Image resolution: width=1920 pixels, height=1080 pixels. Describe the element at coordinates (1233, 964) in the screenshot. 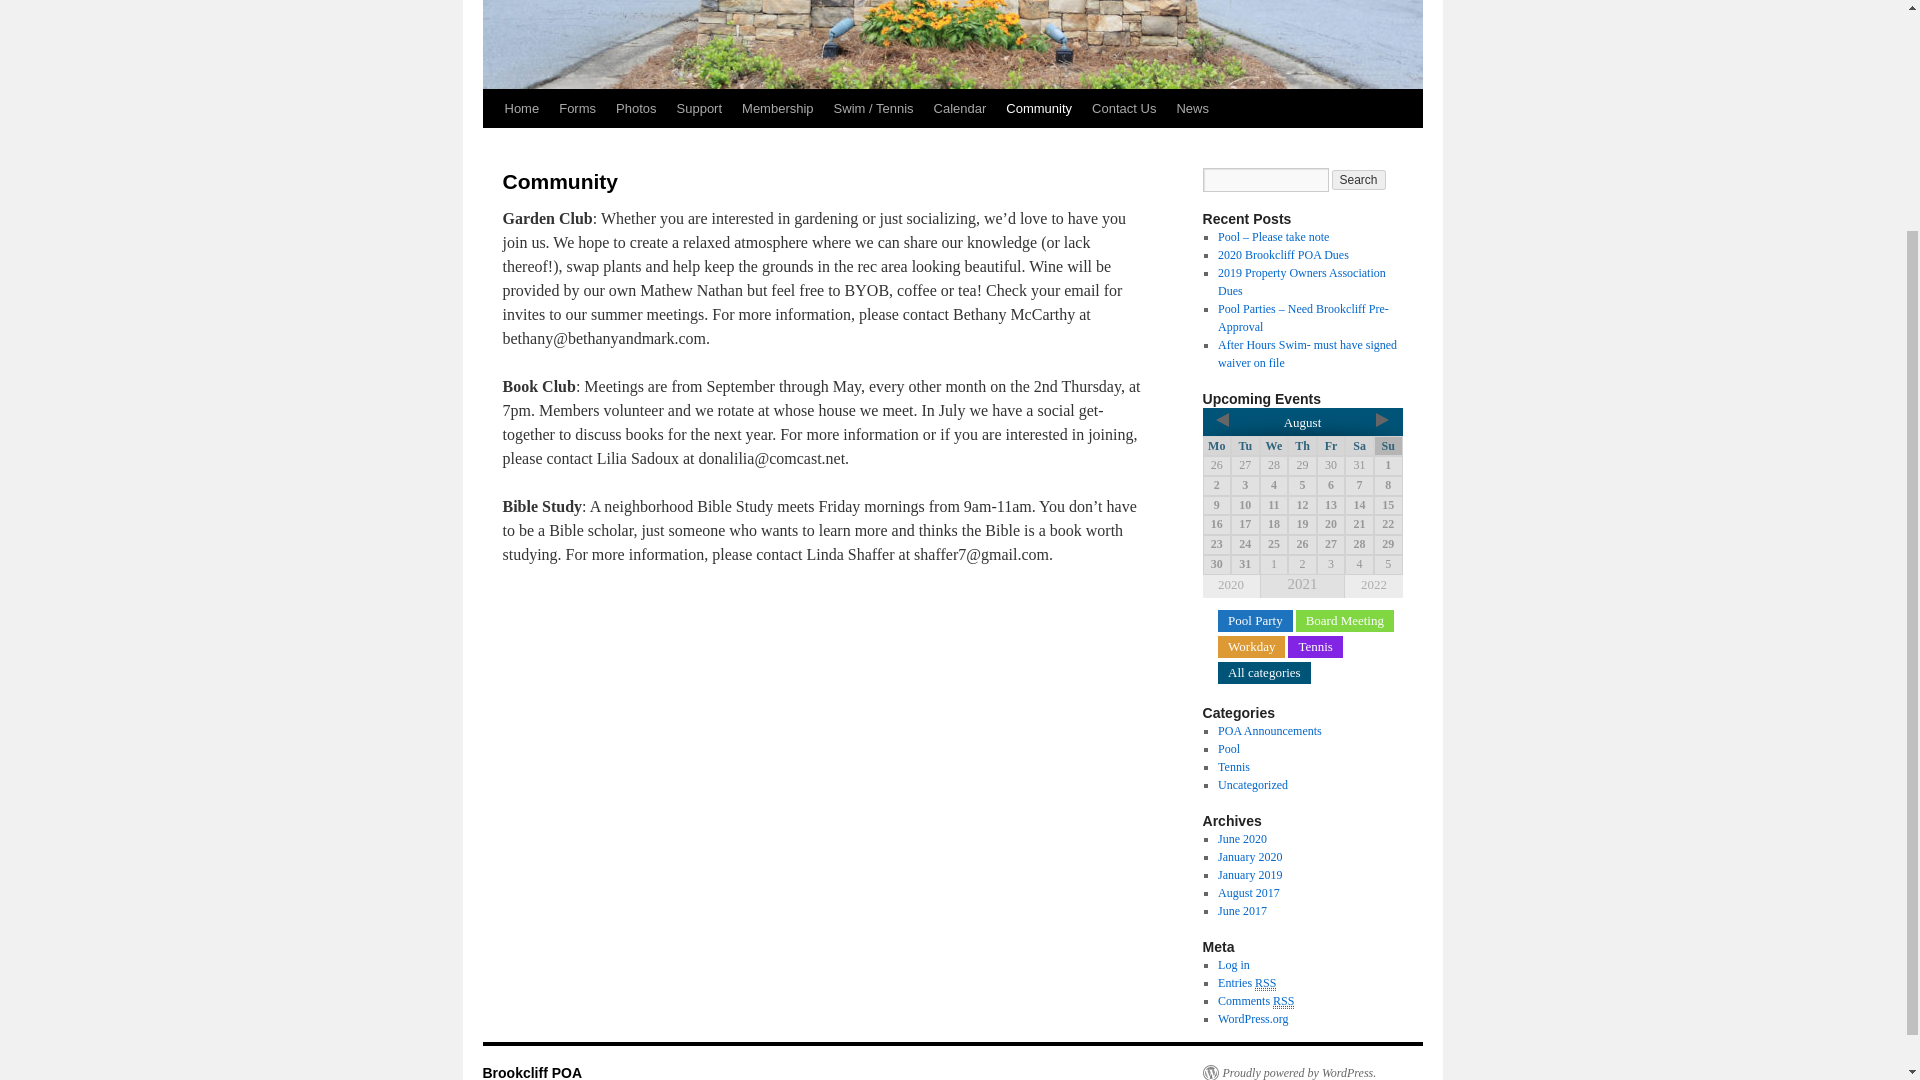

I see `Log in` at that location.